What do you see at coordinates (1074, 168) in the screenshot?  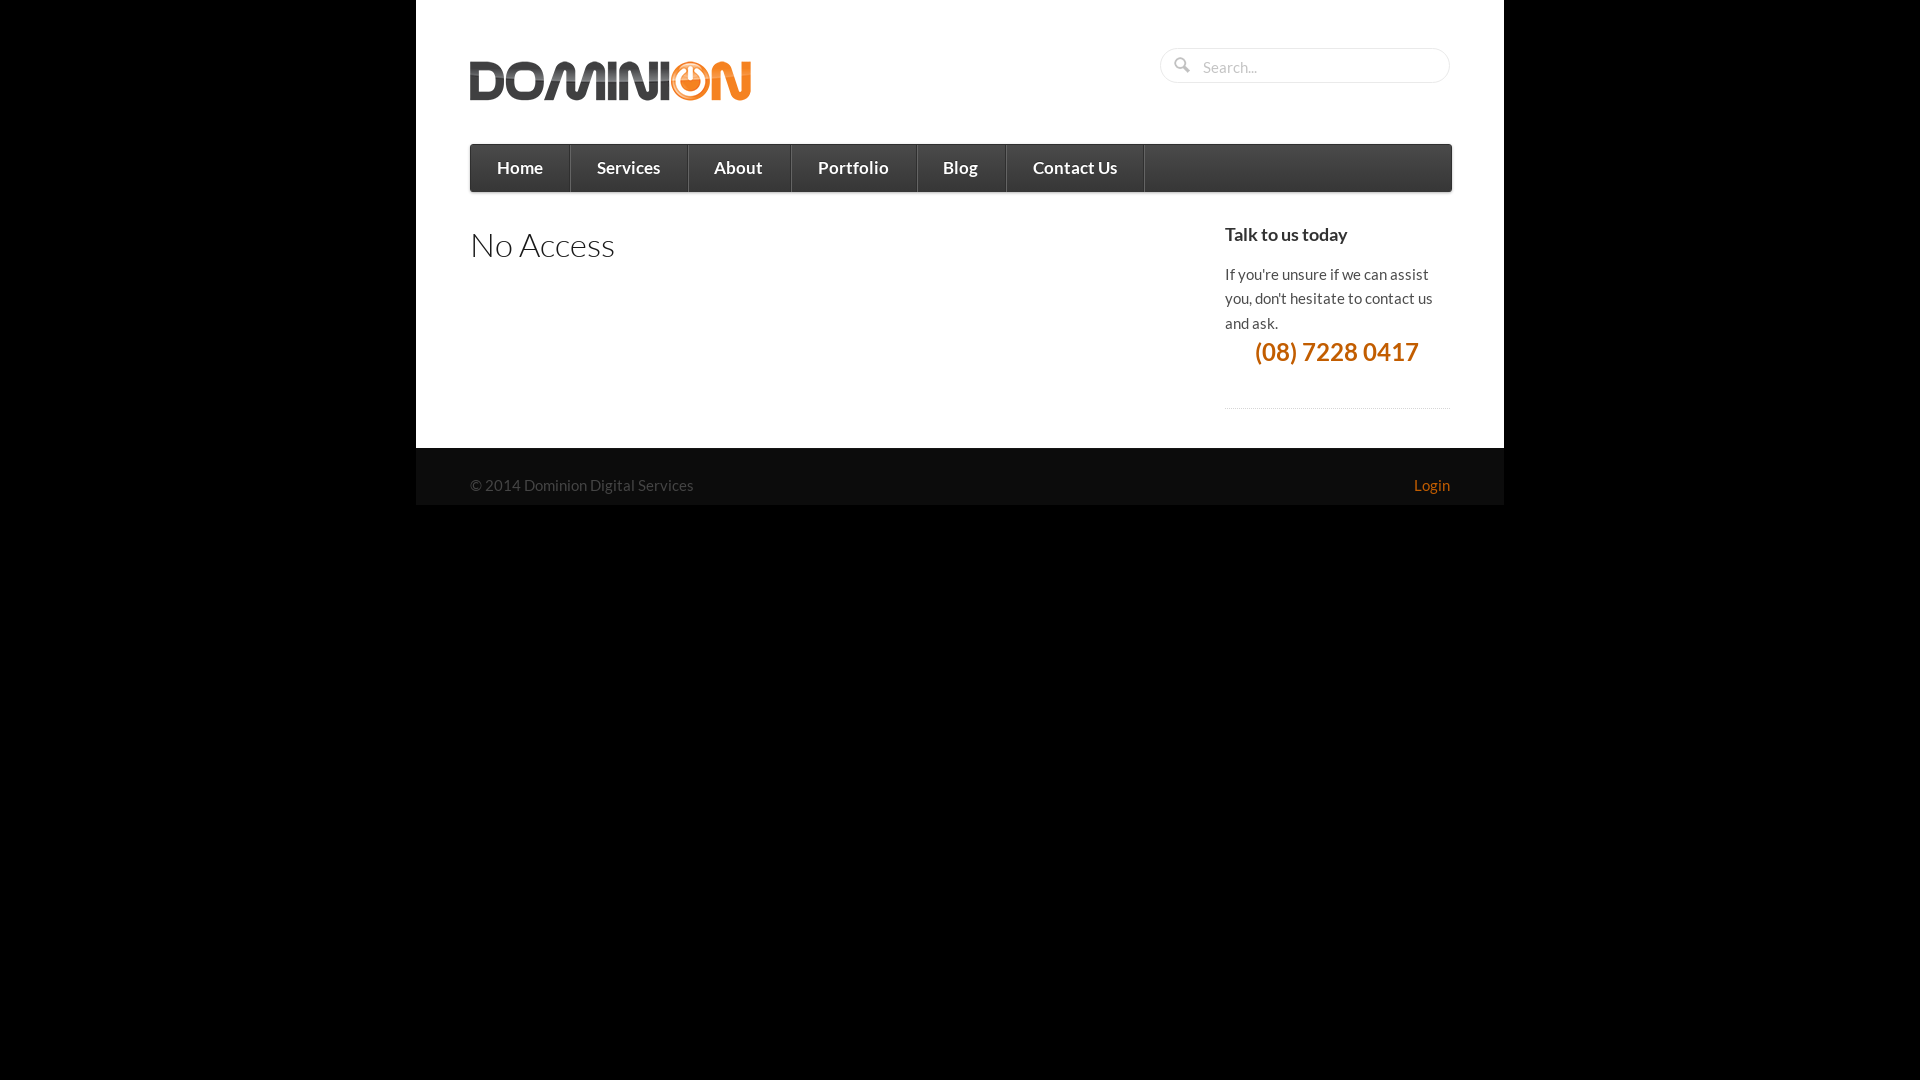 I see `Contact Us` at bounding box center [1074, 168].